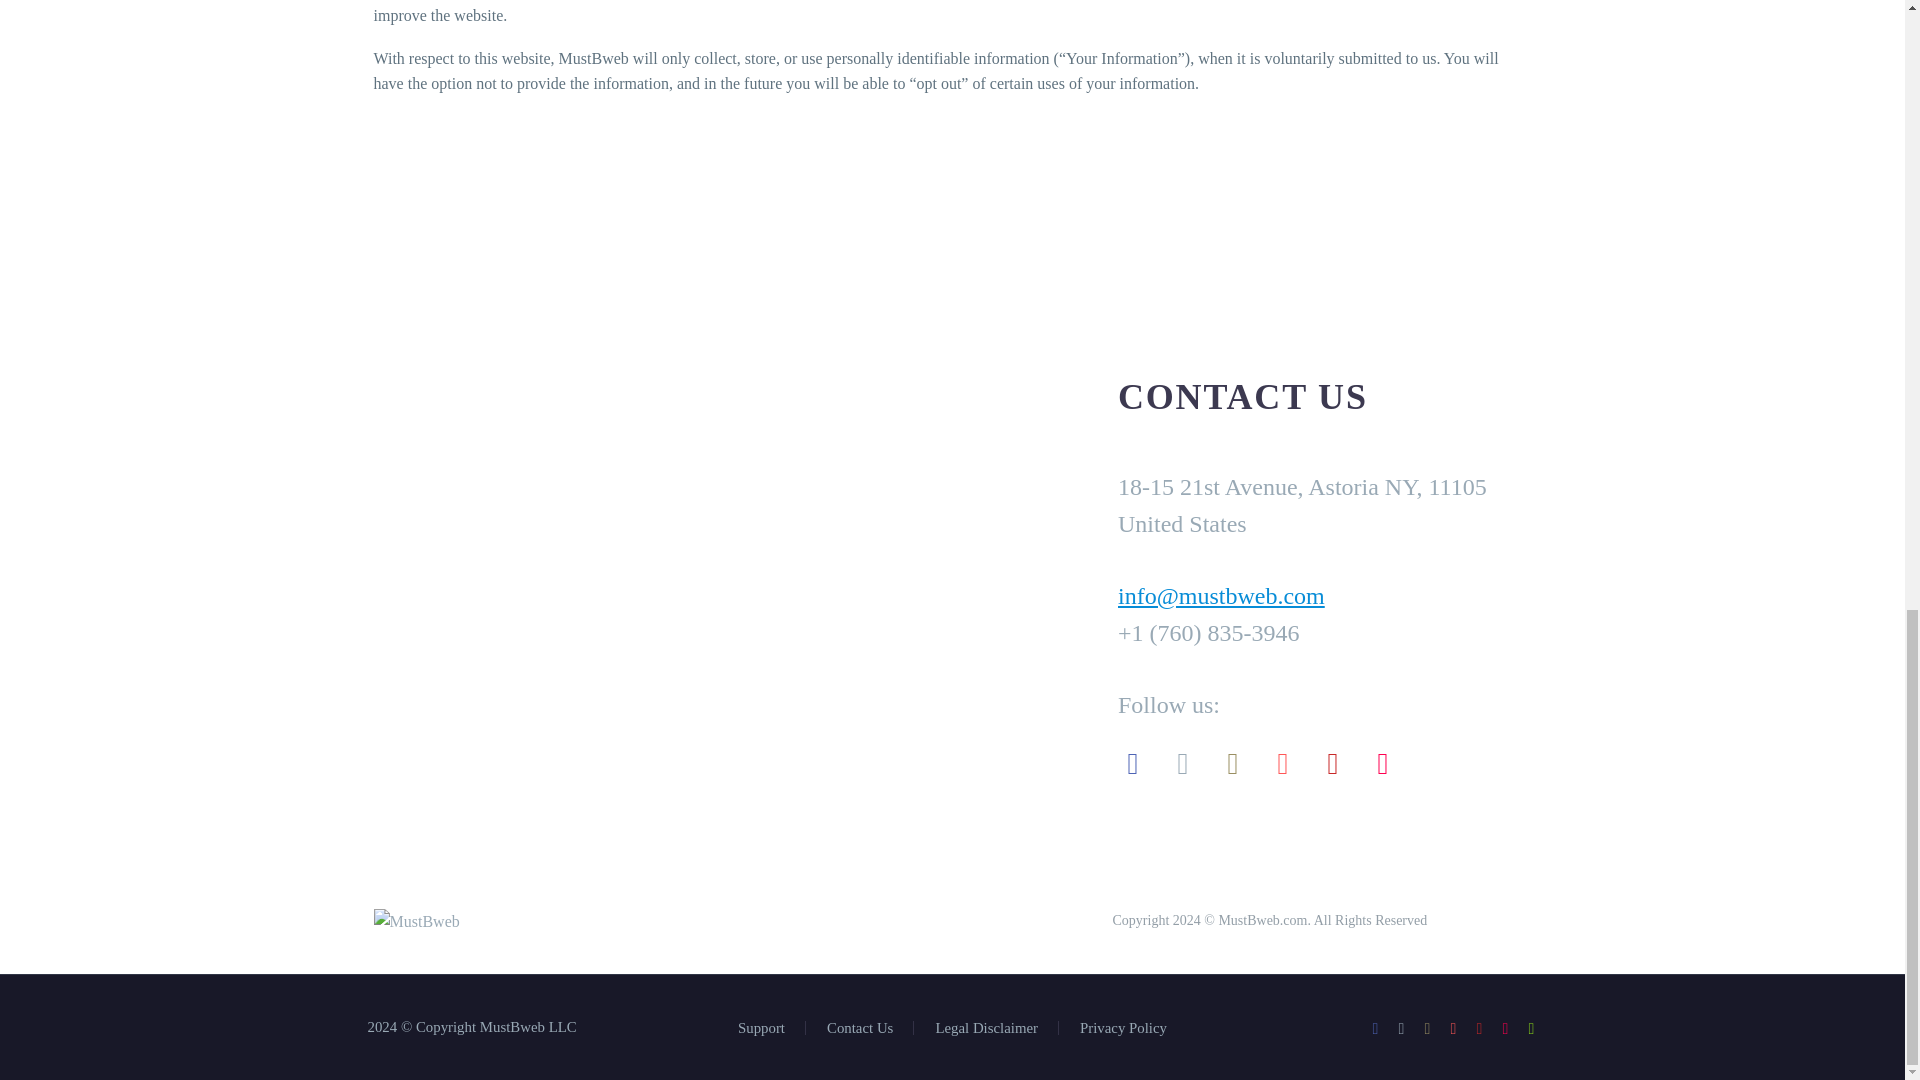 The height and width of the screenshot is (1080, 1920). I want to click on TikTok, so click(1506, 1028).